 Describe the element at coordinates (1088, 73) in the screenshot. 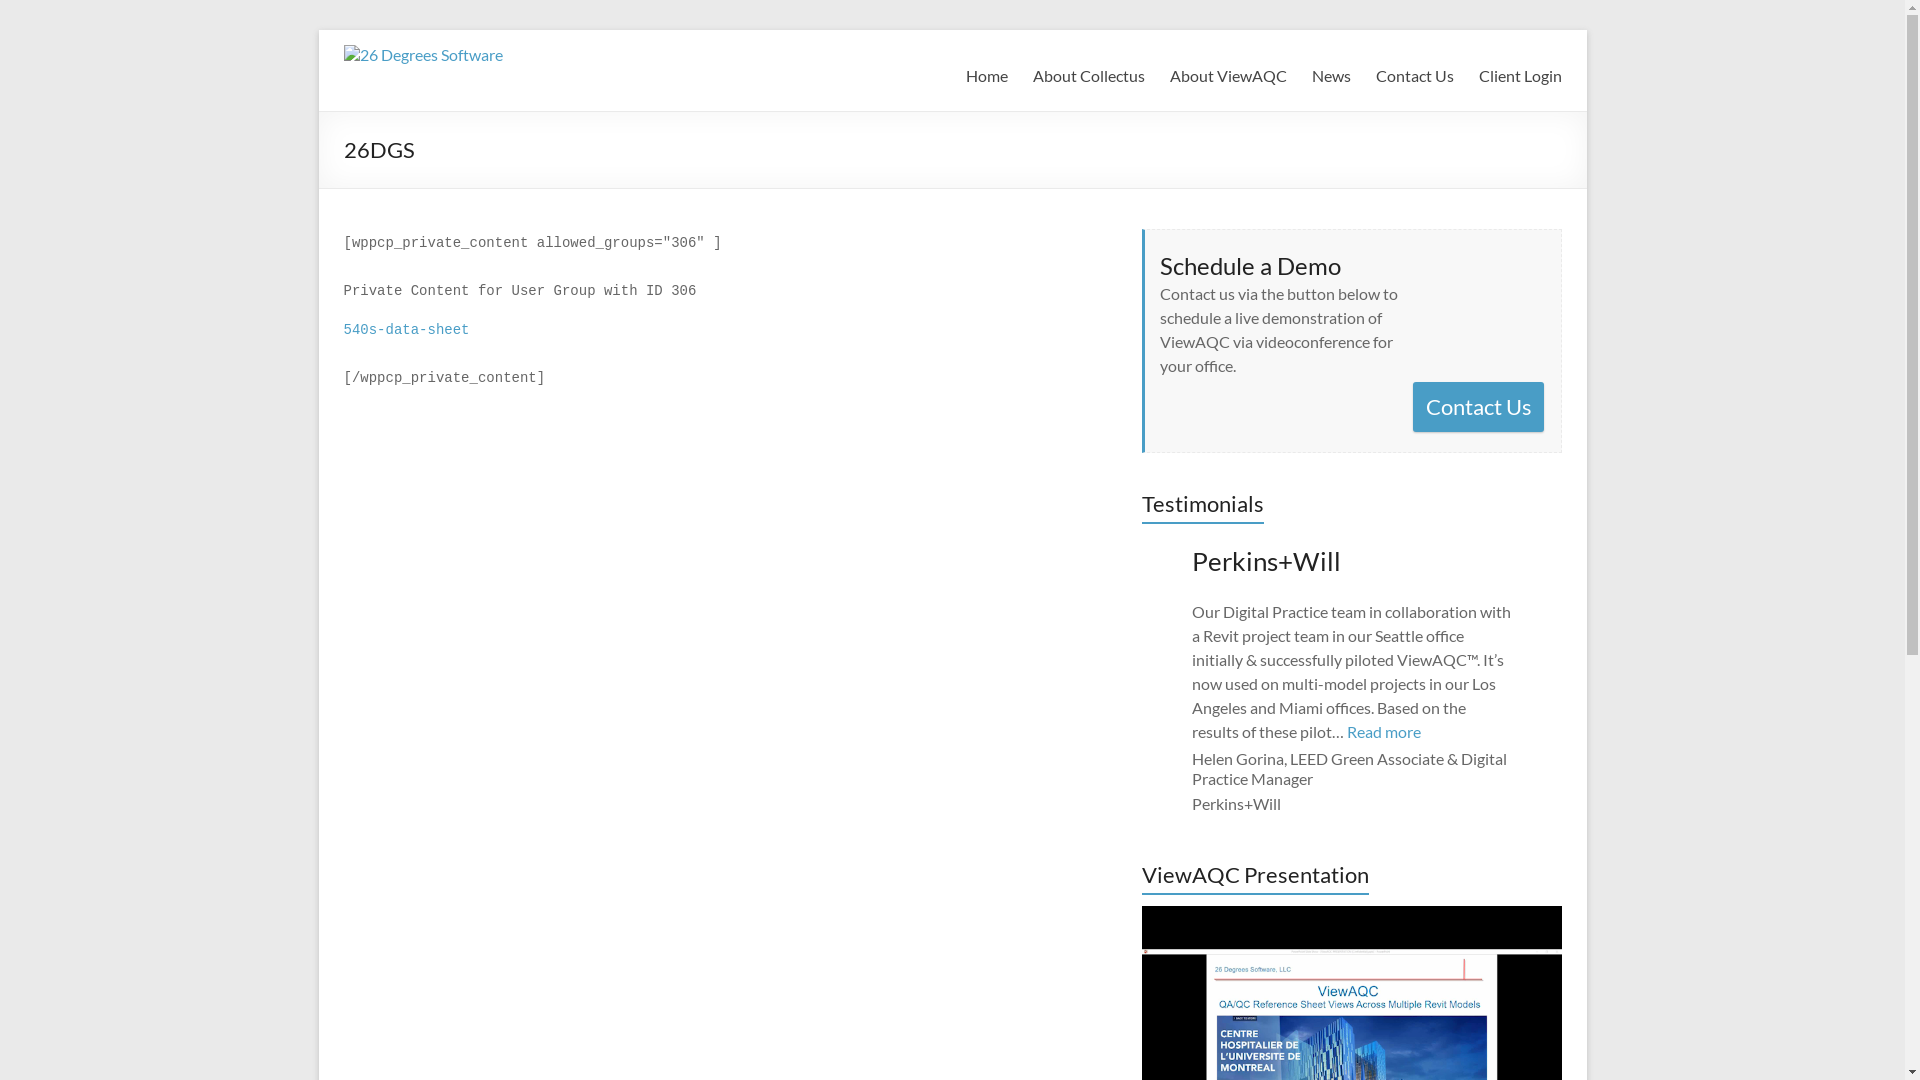

I see `About Collectus` at that location.